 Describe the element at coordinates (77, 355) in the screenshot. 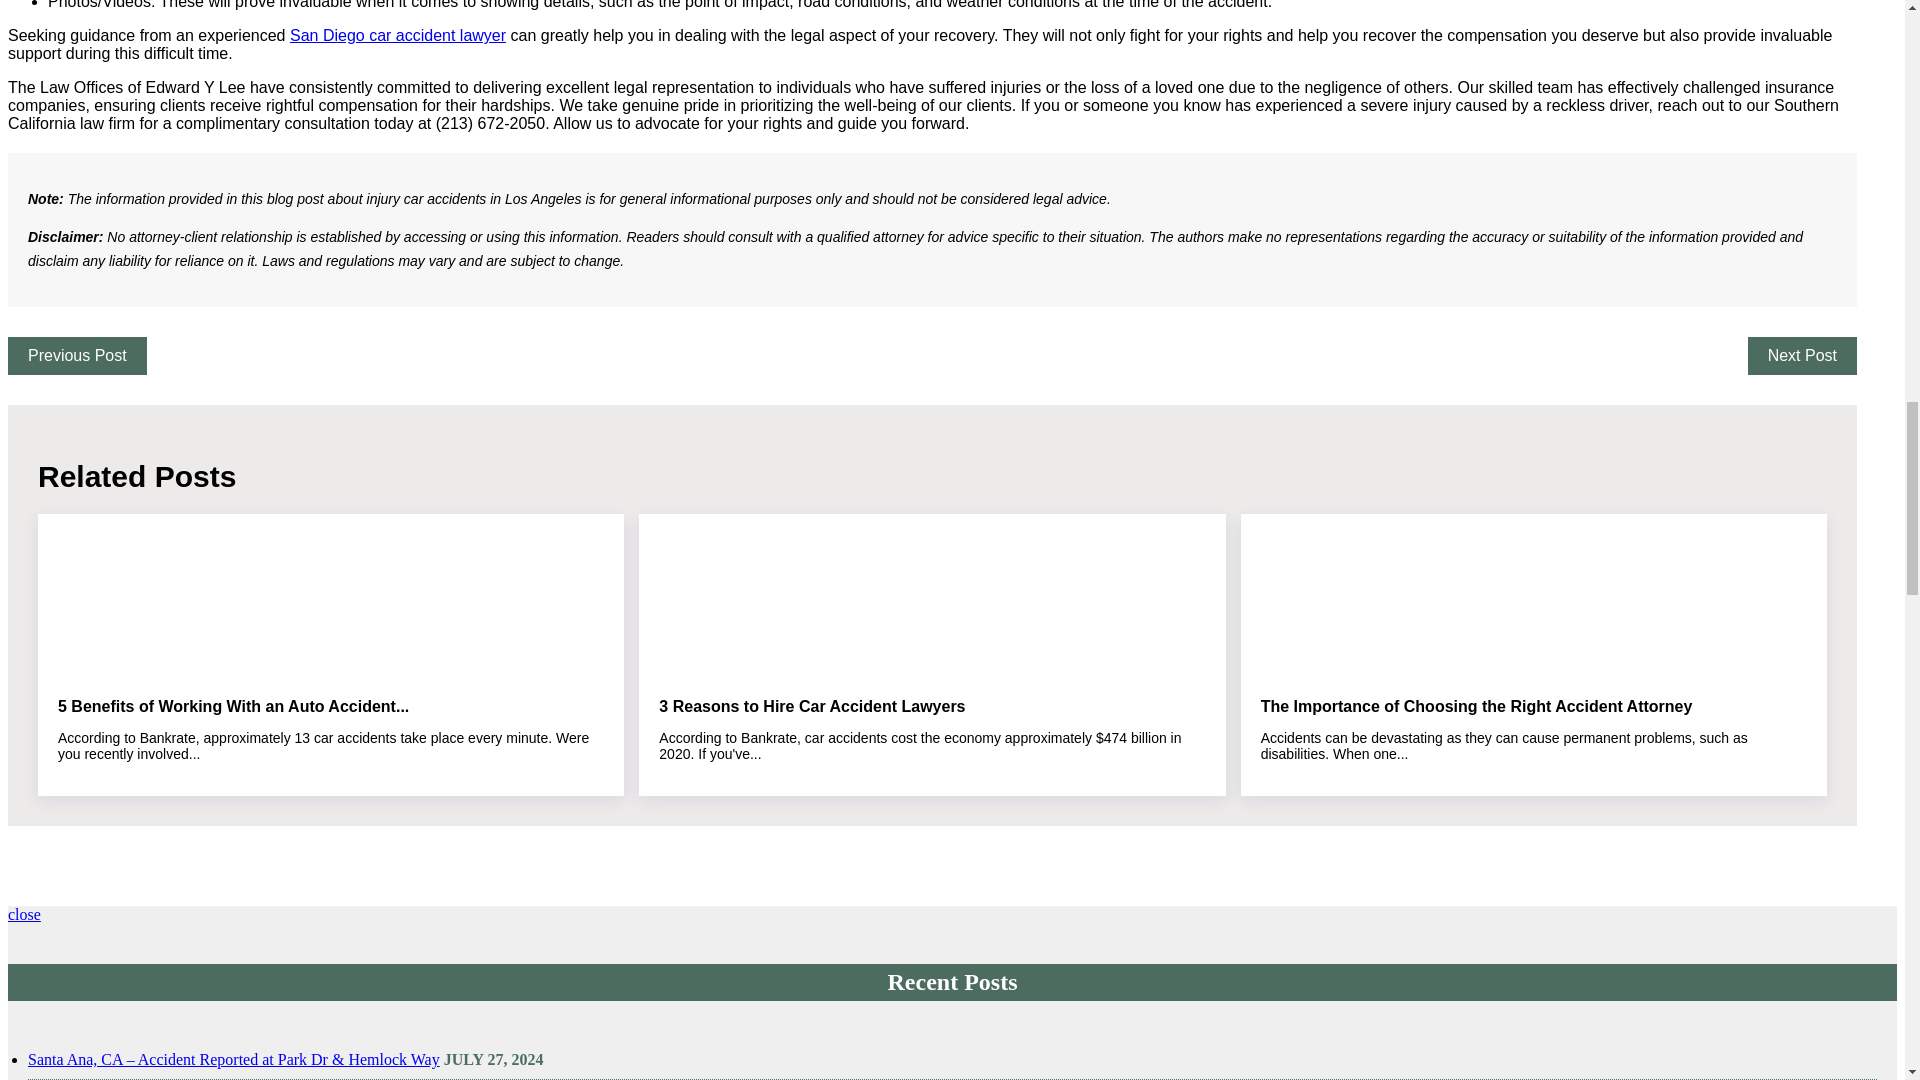

I see `Previous Post` at that location.